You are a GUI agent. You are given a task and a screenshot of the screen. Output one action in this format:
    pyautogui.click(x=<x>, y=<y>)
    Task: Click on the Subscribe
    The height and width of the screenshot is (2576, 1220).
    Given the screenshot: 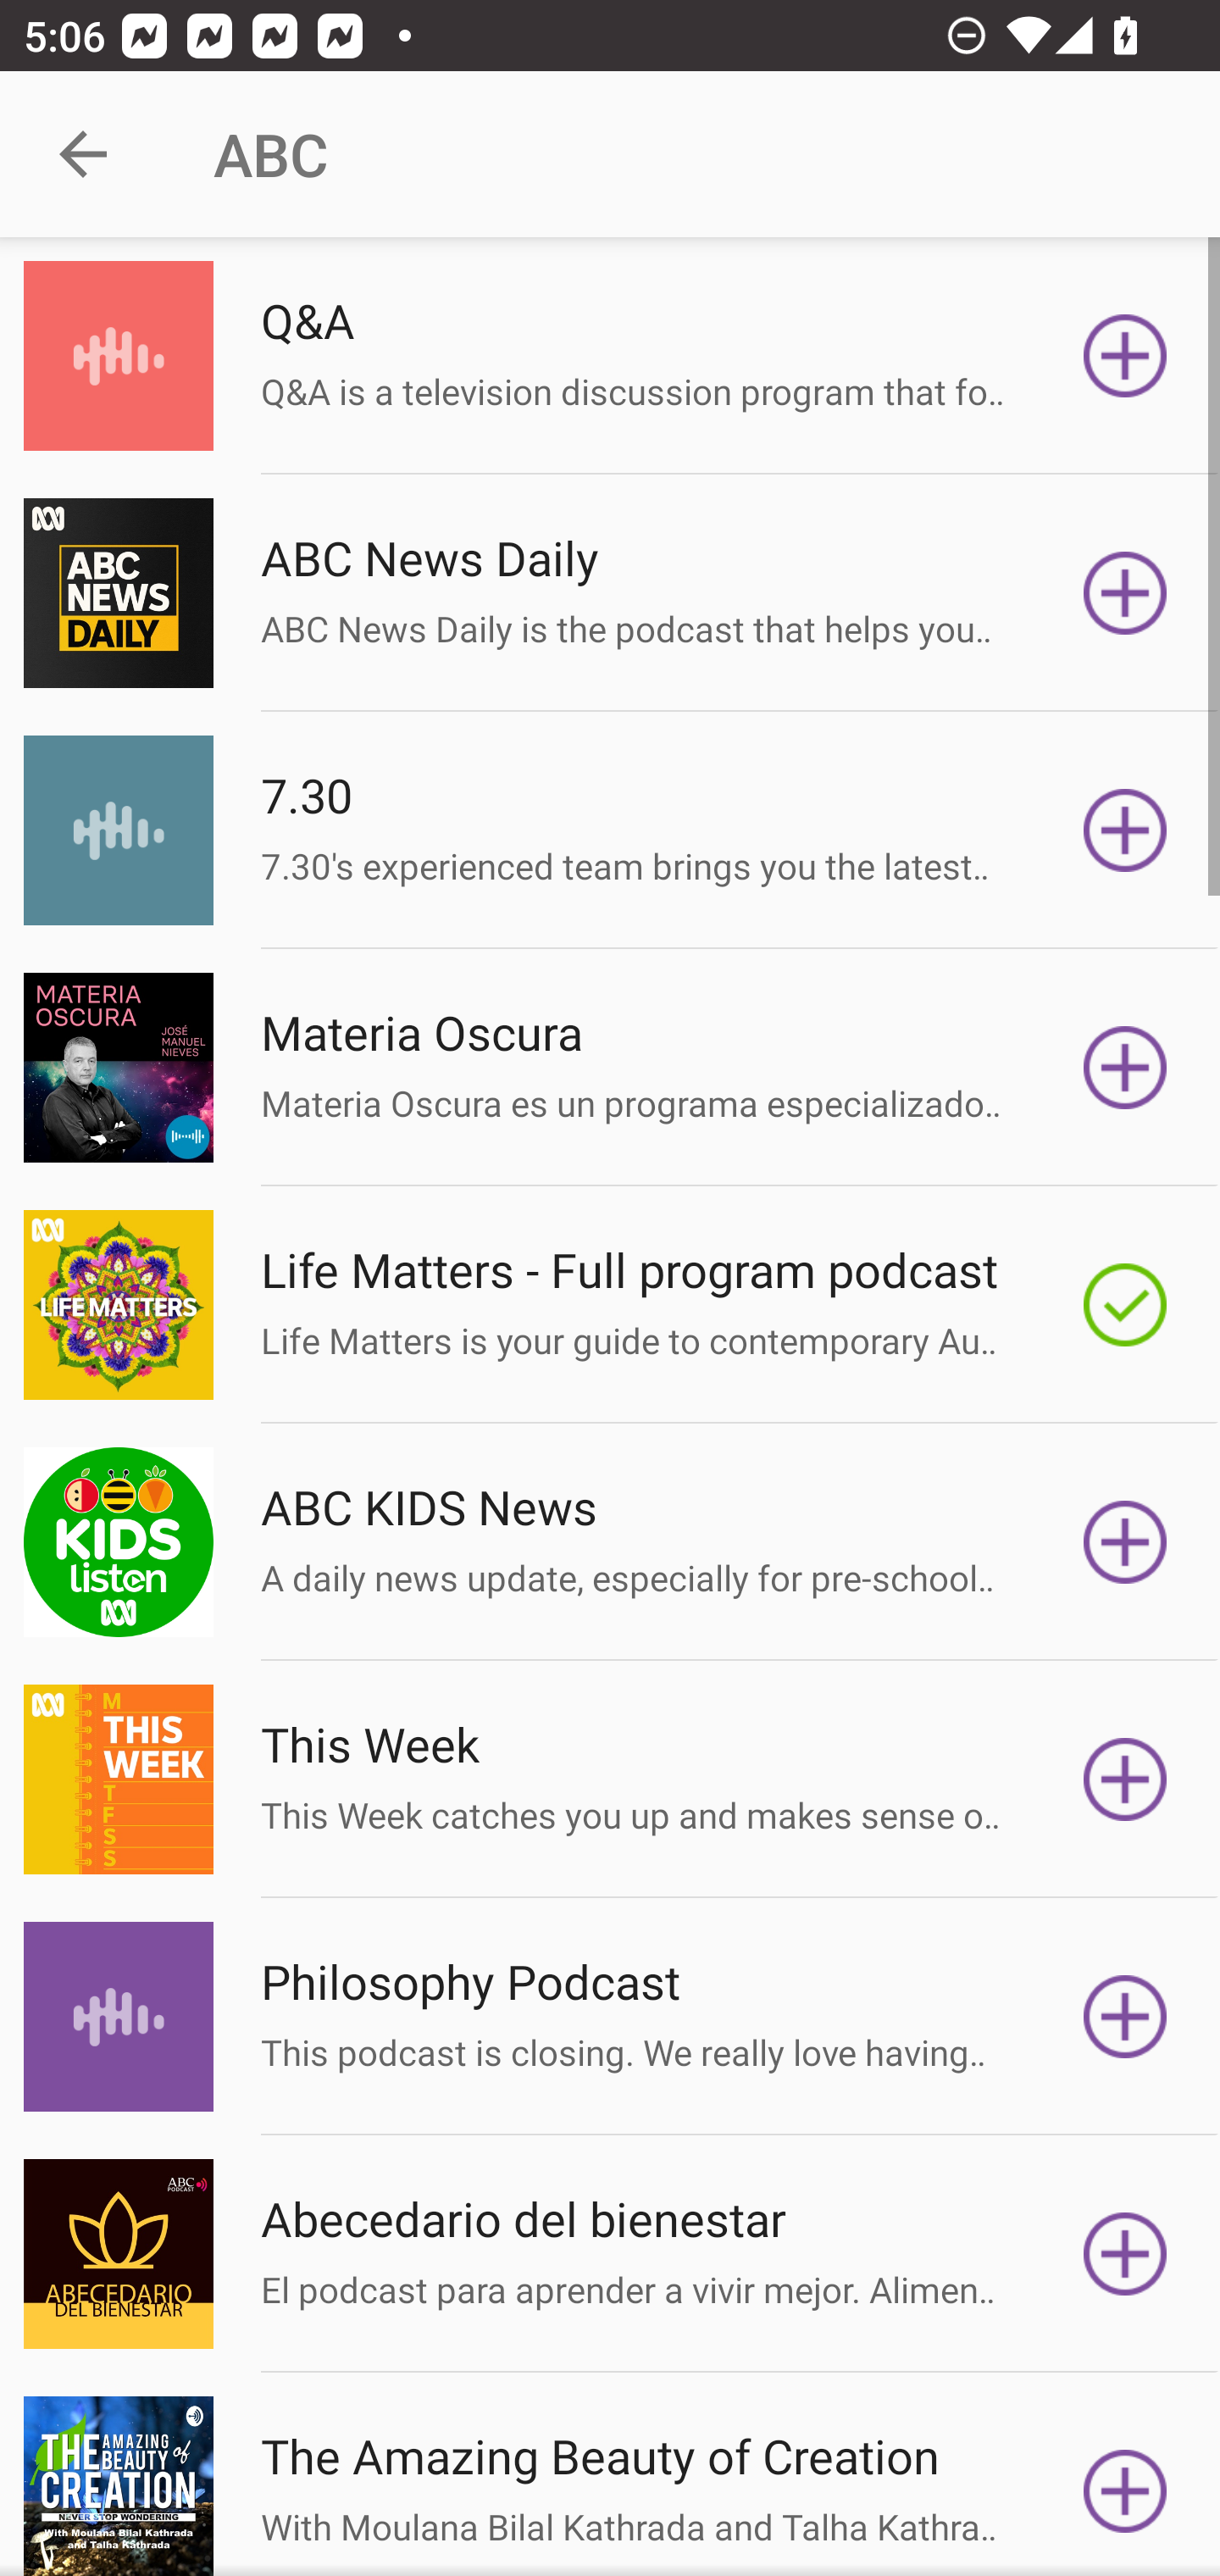 What is the action you would take?
    pyautogui.click(x=1125, y=2017)
    